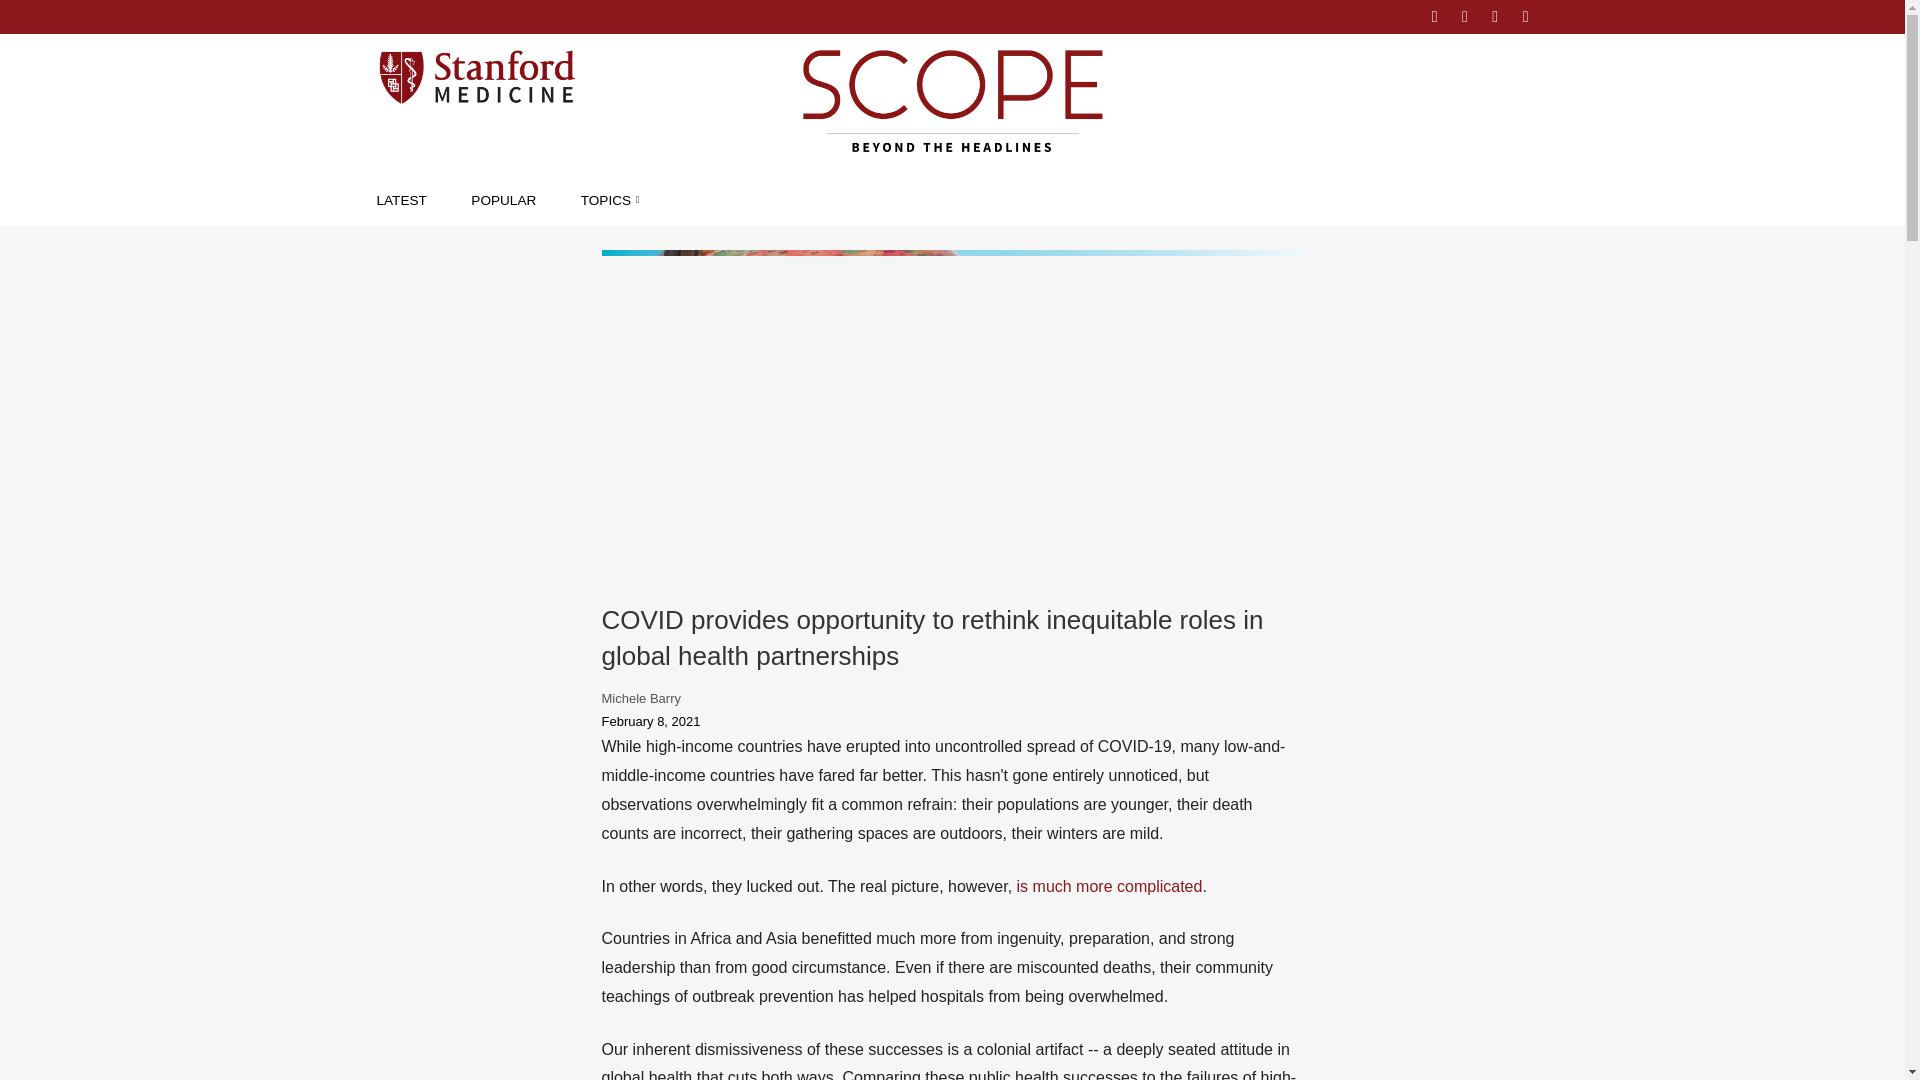  What do you see at coordinates (502, 200) in the screenshot?
I see `POPULAR` at bounding box center [502, 200].